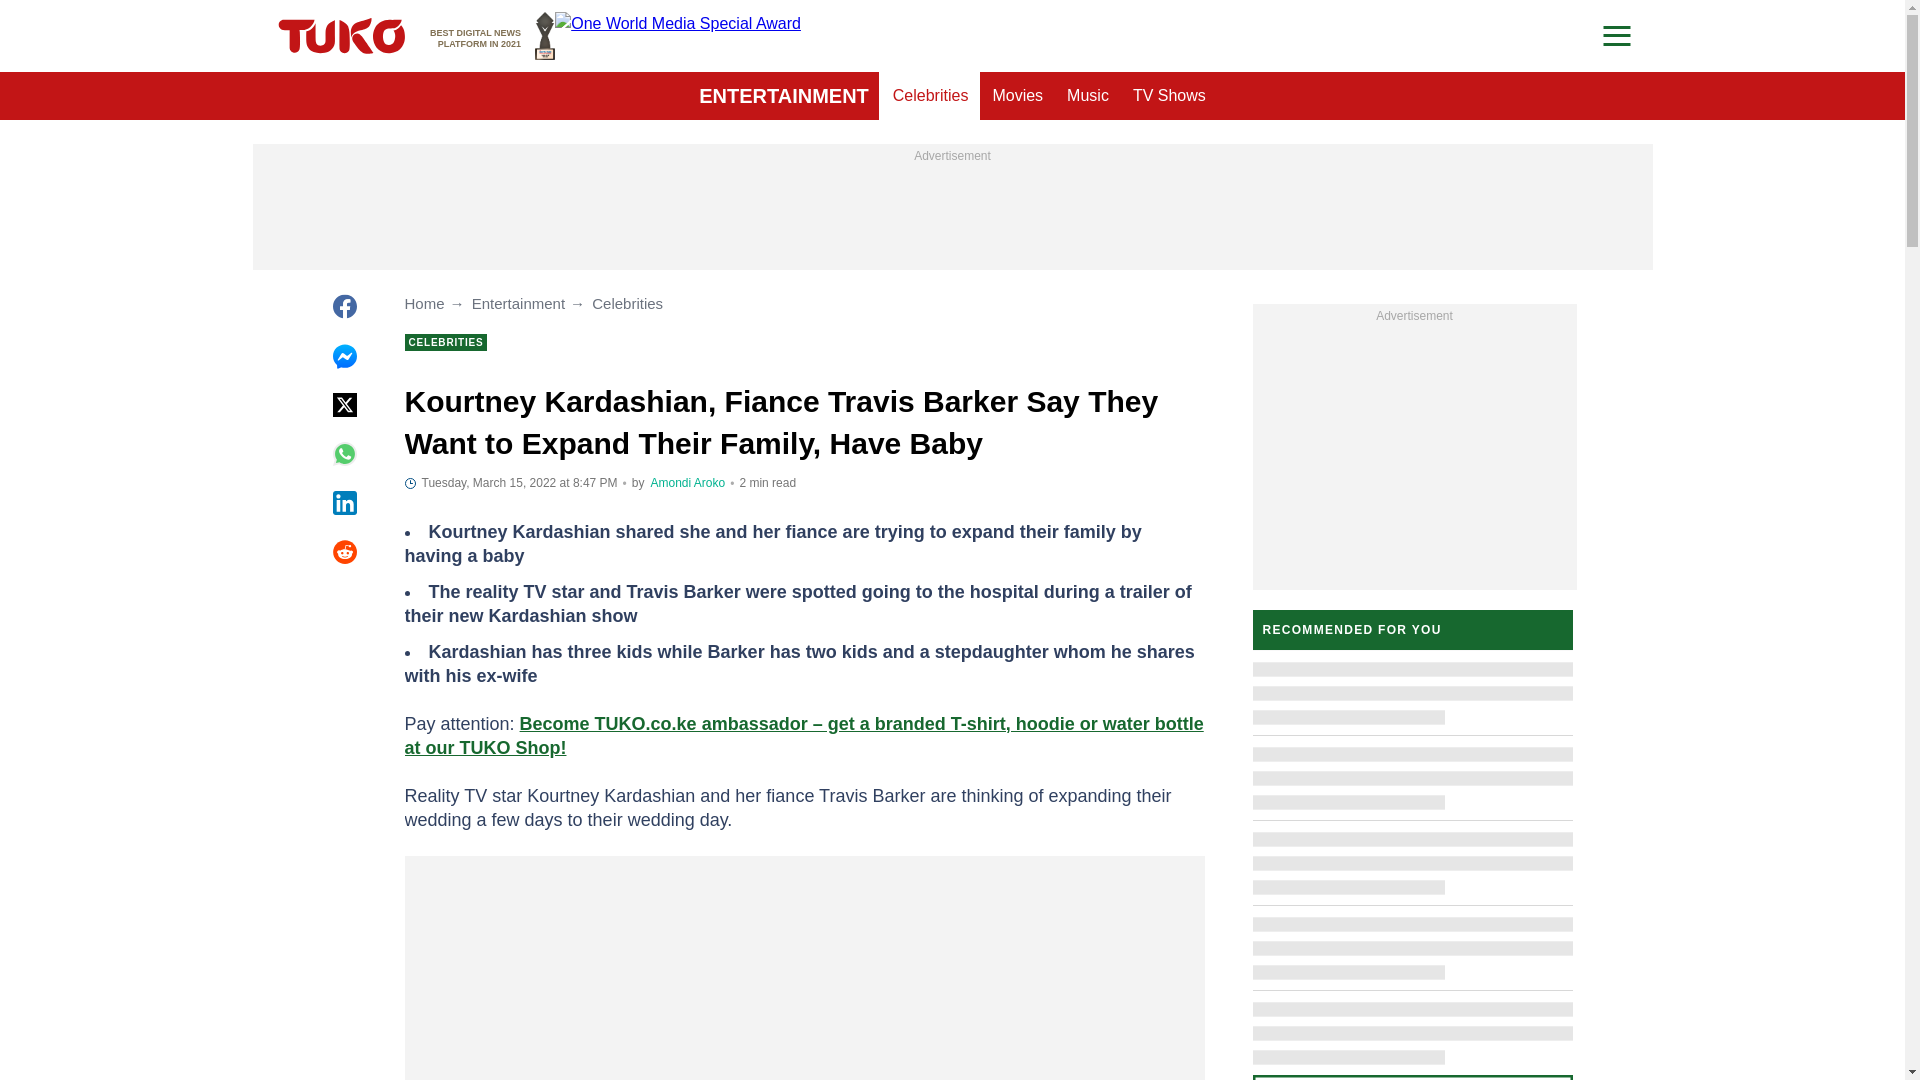 The height and width of the screenshot is (1080, 1920). I want to click on Celebrities, so click(1016, 96).